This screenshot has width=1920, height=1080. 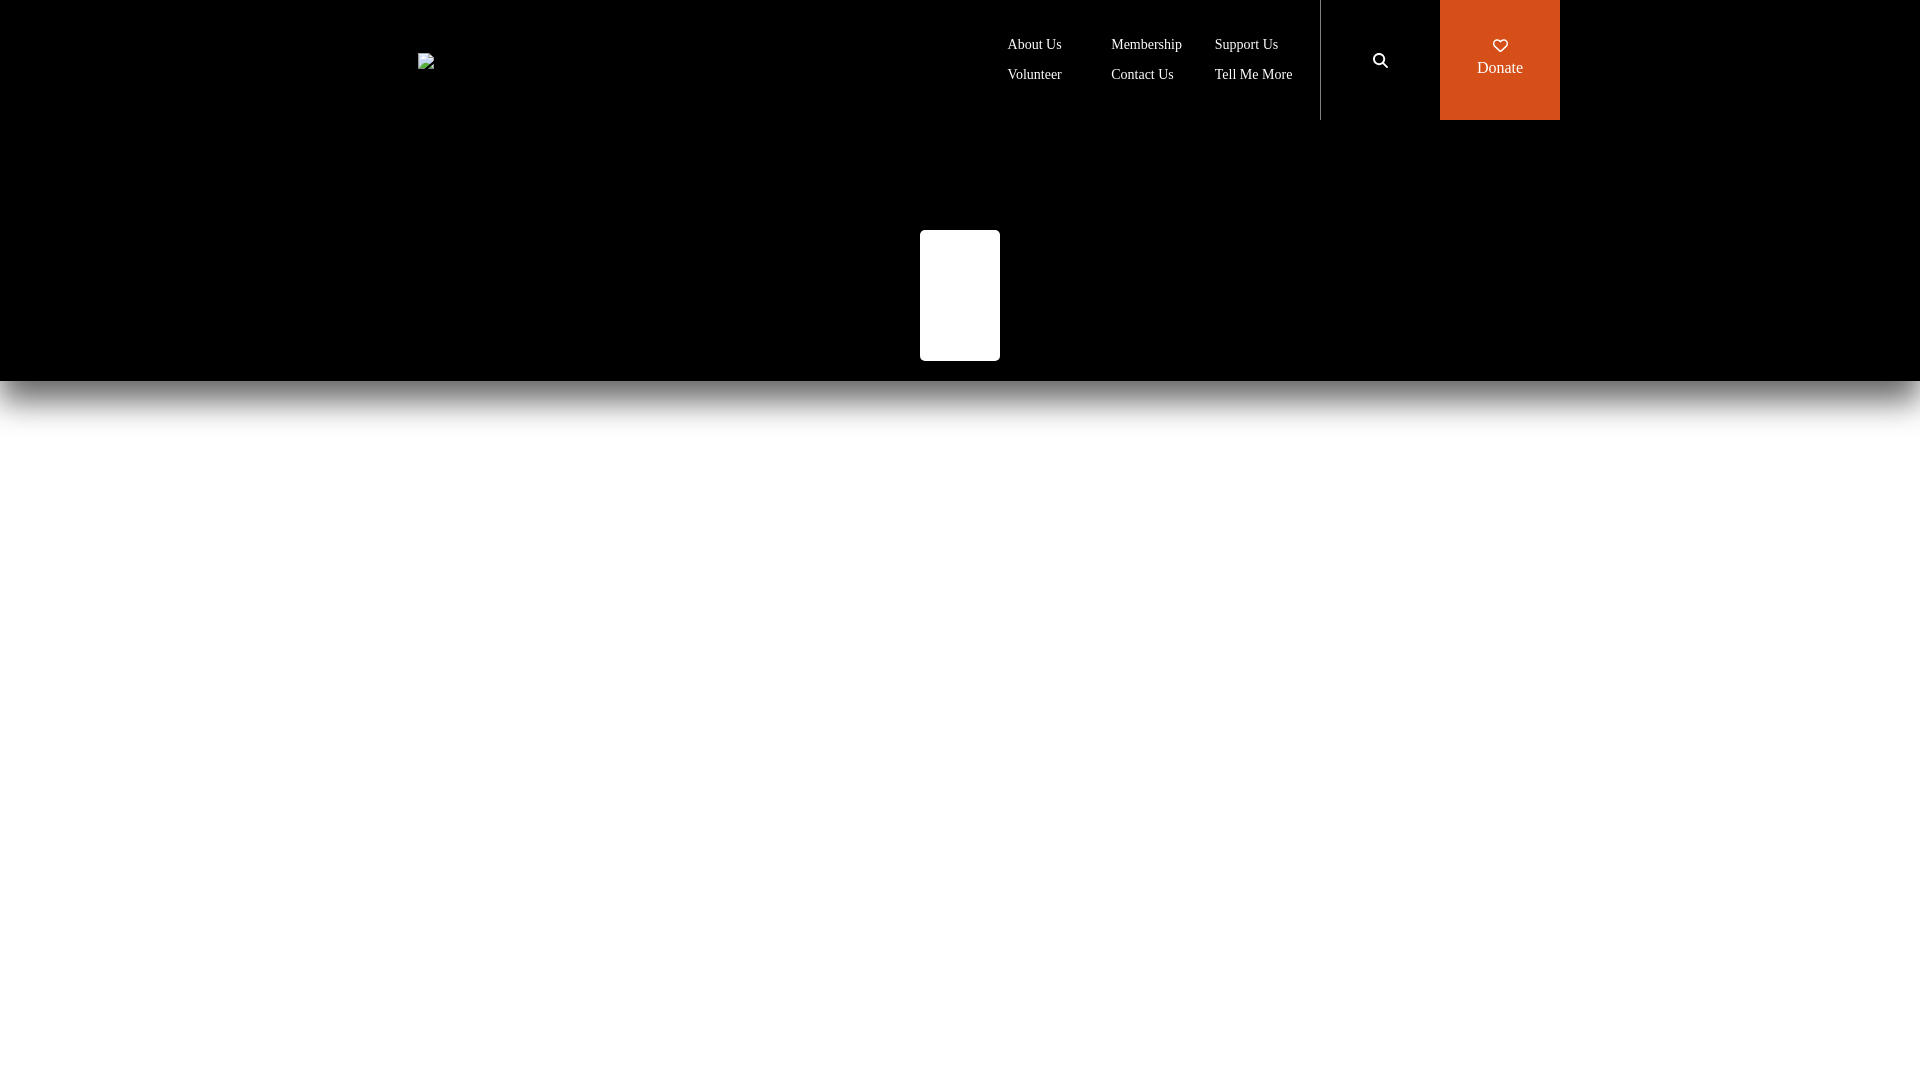 I want to click on Volunteer, so click(x=1034, y=76).